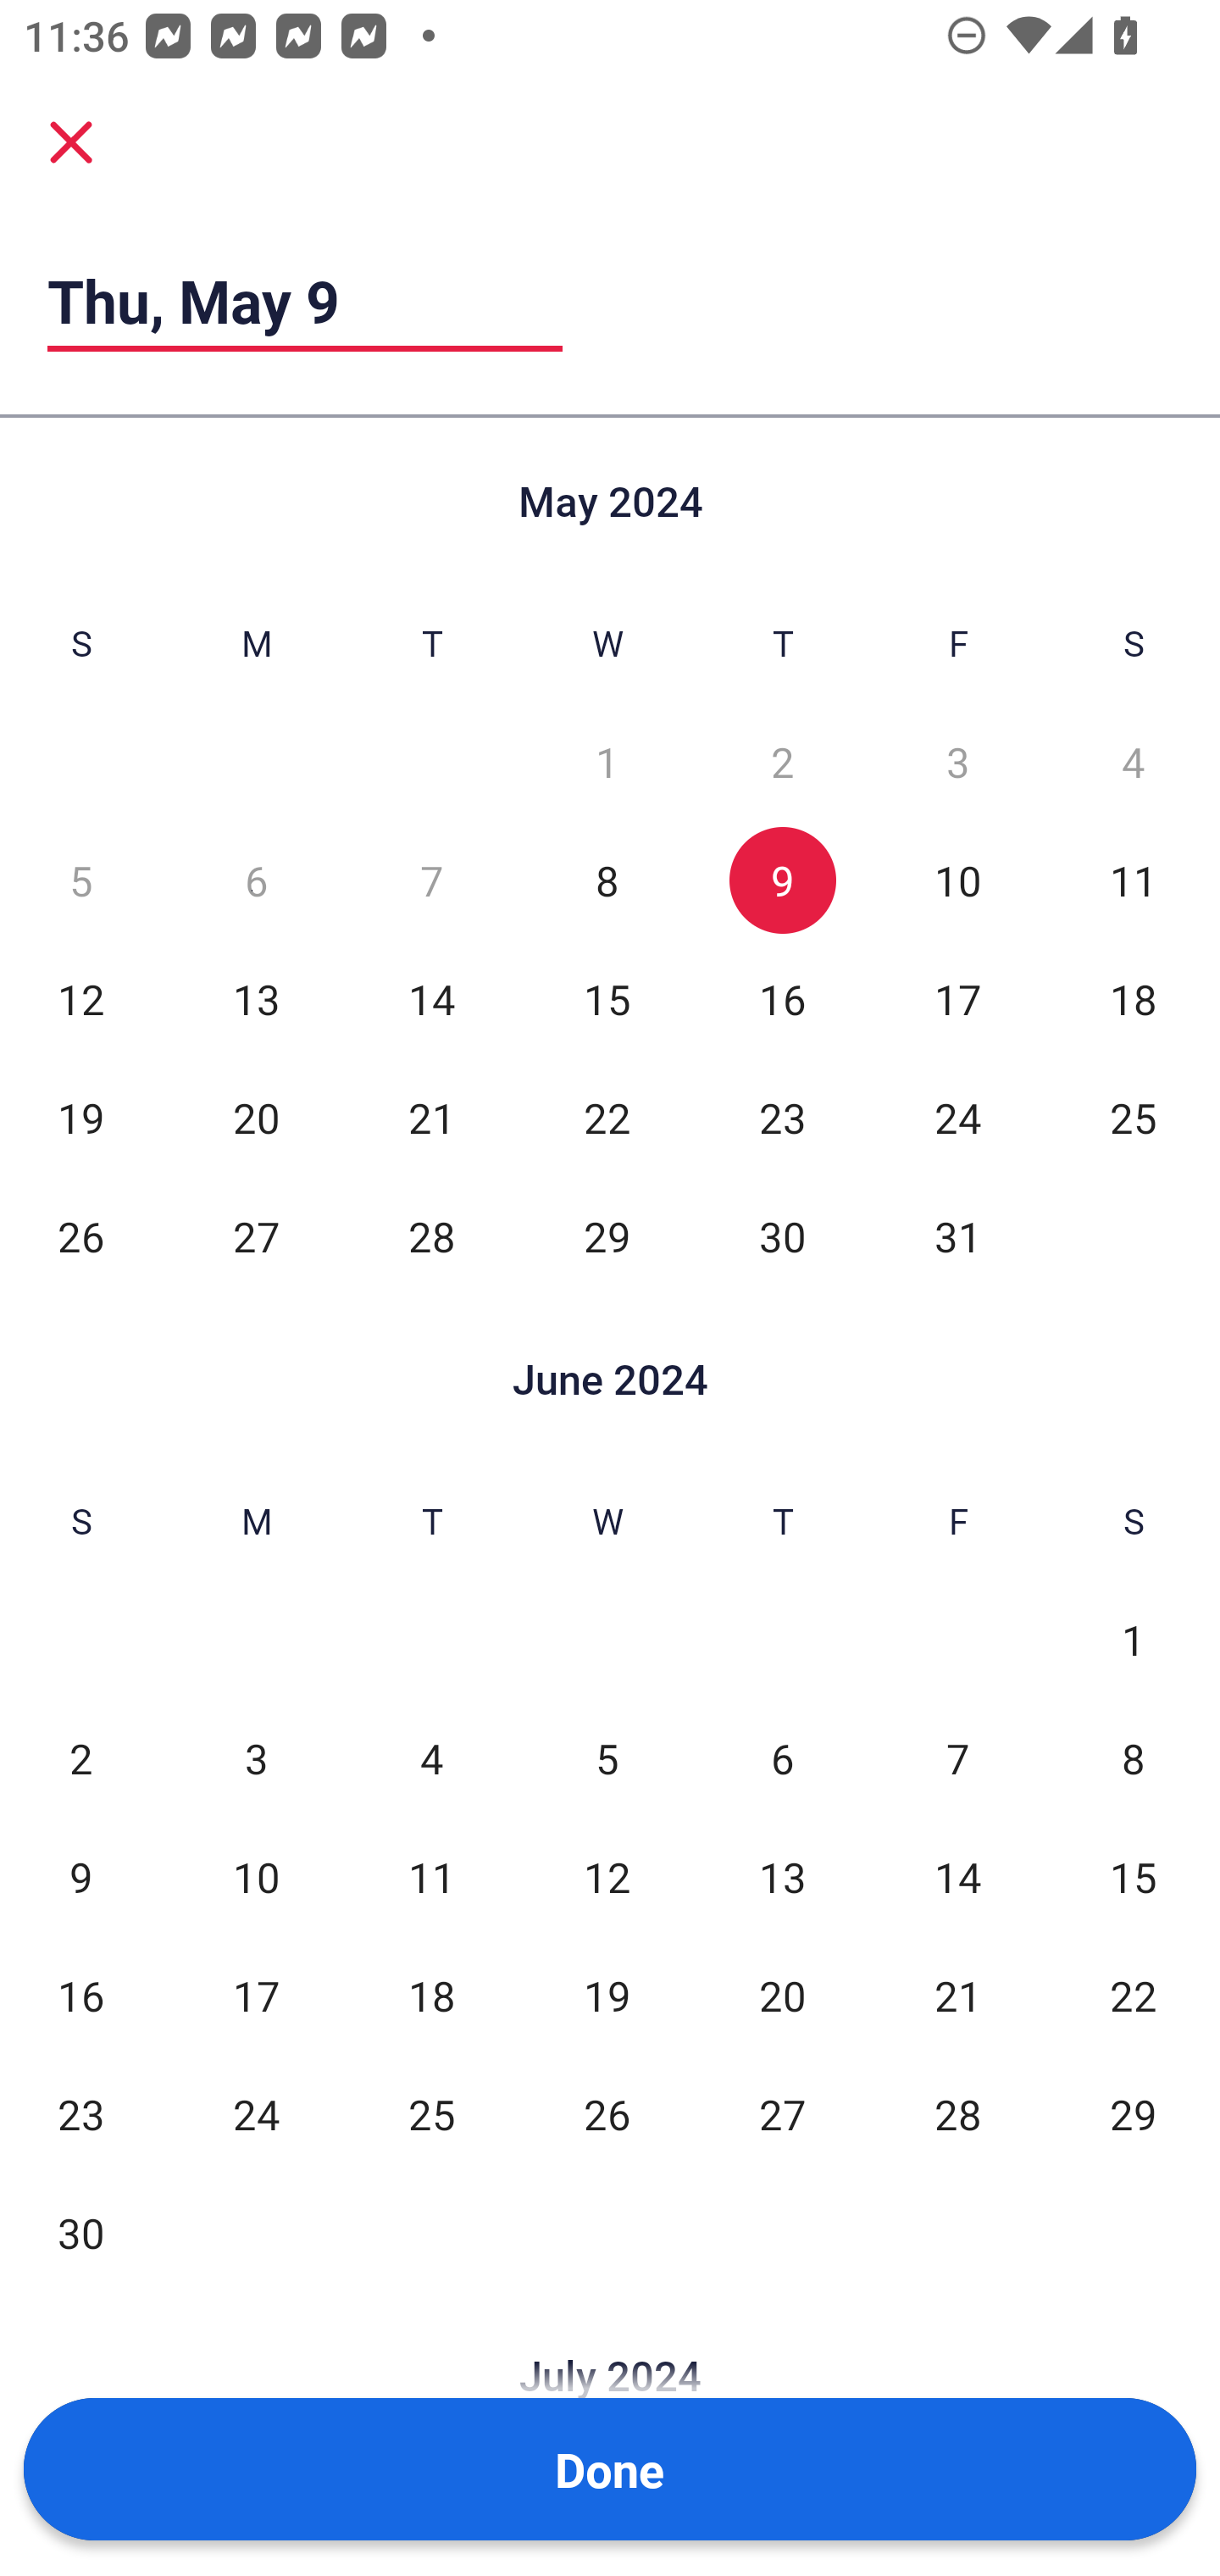 This screenshot has width=1220, height=2576. I want to click on 25 Sat, May 25, Not Selected, so click(1134, 1118).